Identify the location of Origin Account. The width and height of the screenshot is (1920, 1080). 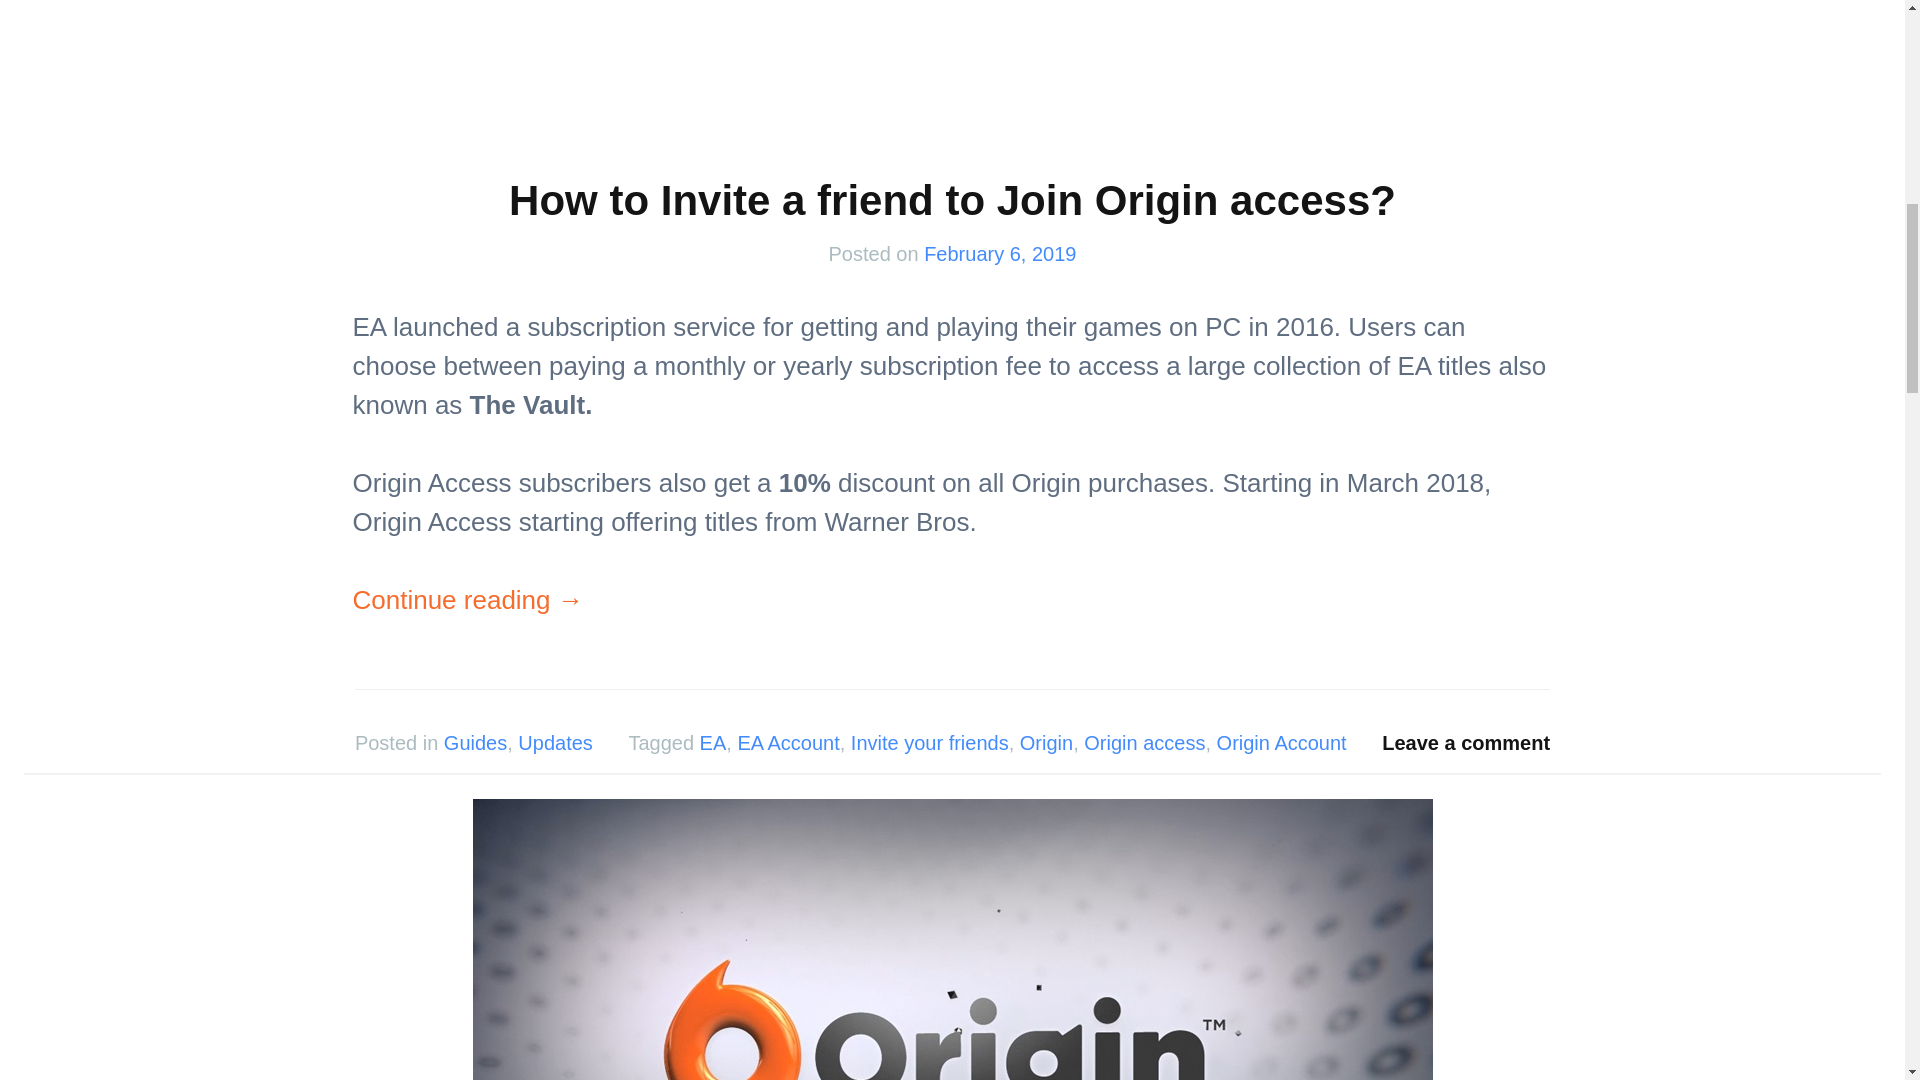
(1282, 742).